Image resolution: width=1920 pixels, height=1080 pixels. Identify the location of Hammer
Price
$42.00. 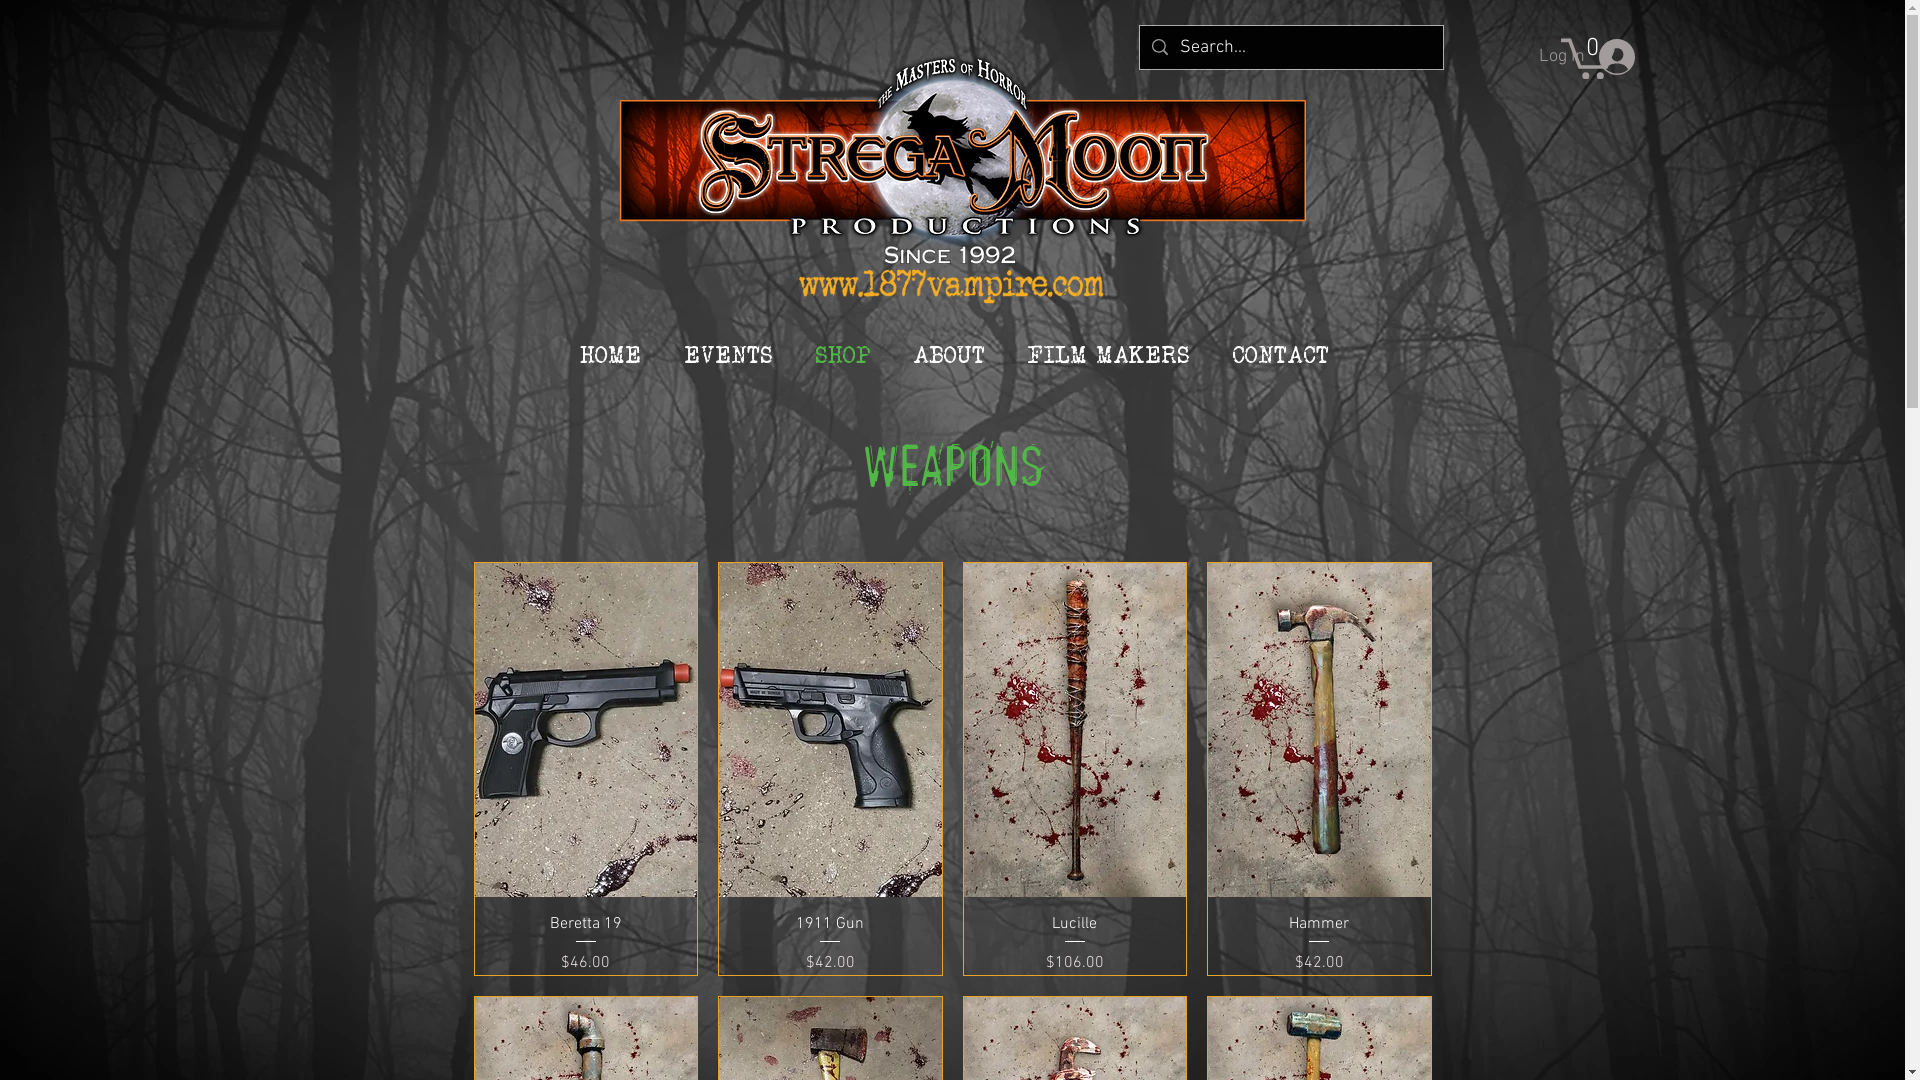
(1320, 944).